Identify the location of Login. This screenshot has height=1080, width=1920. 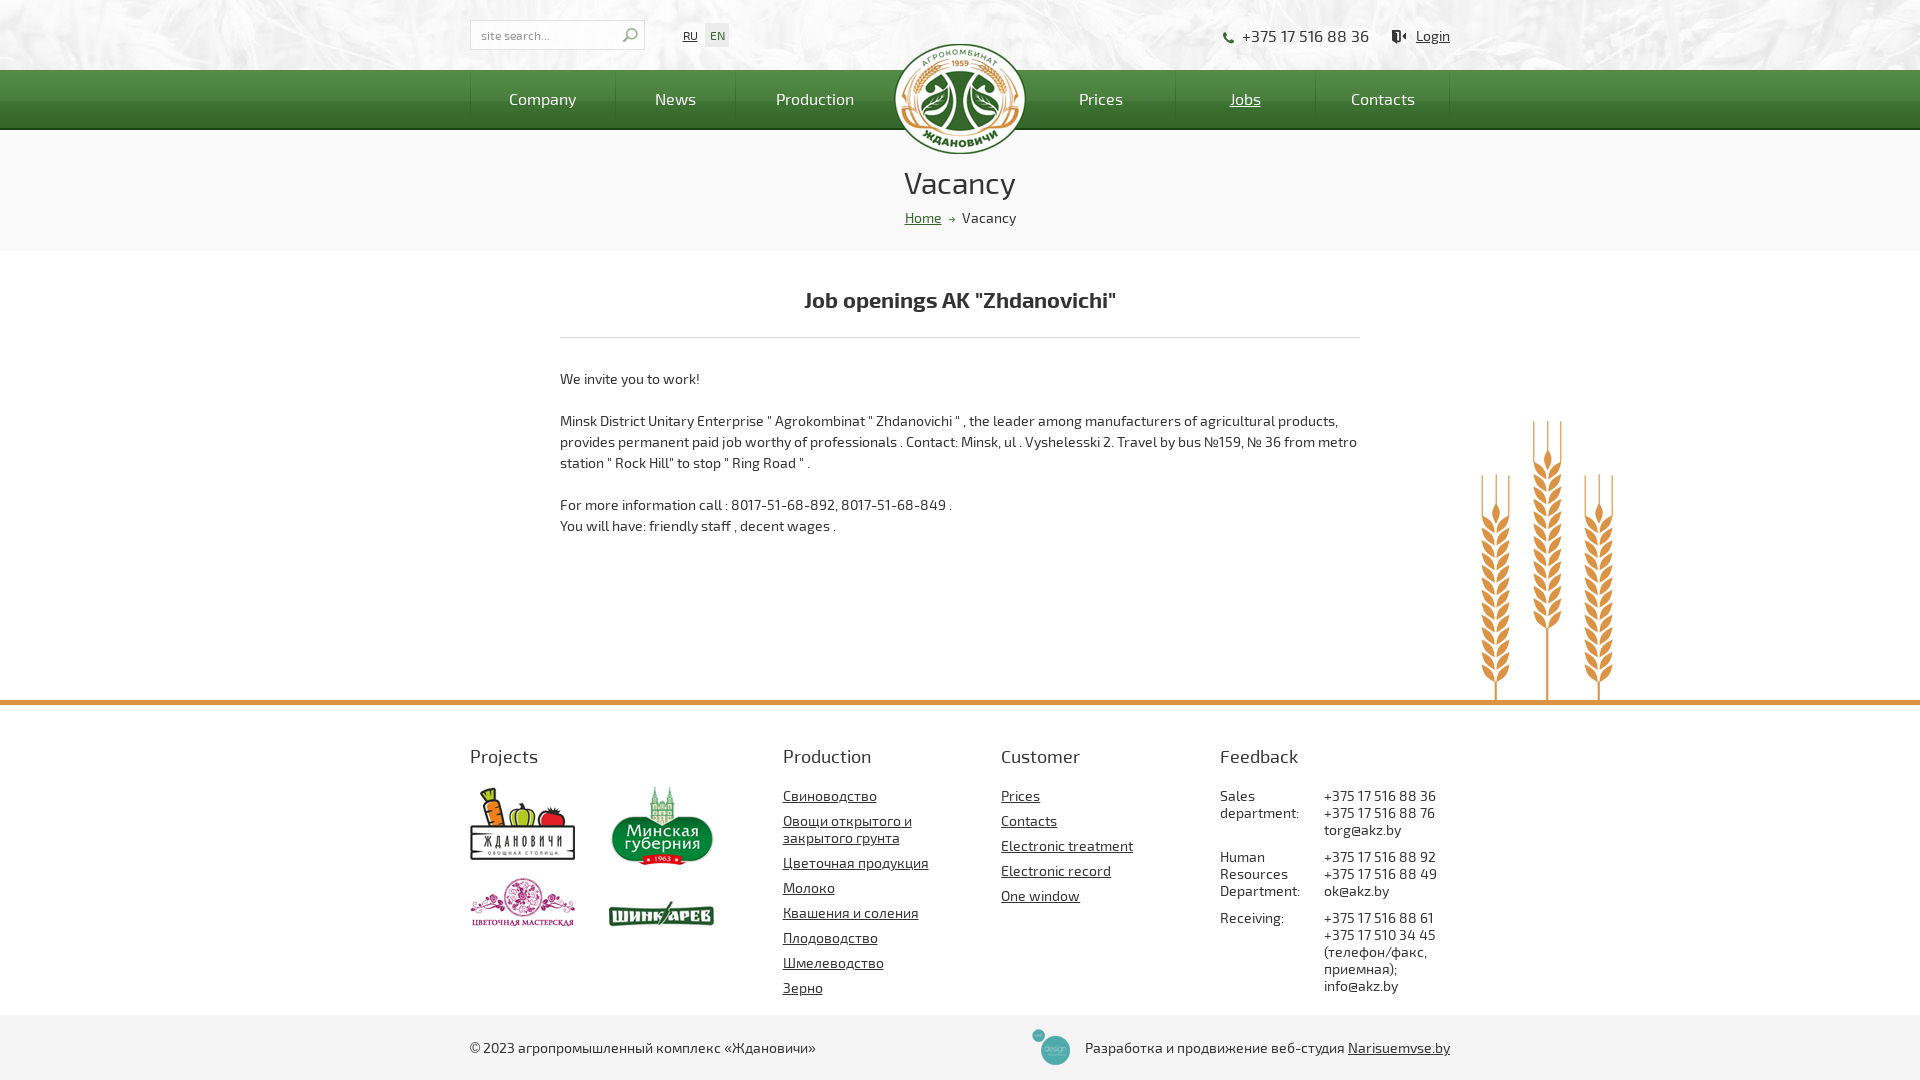
(1421, 36).